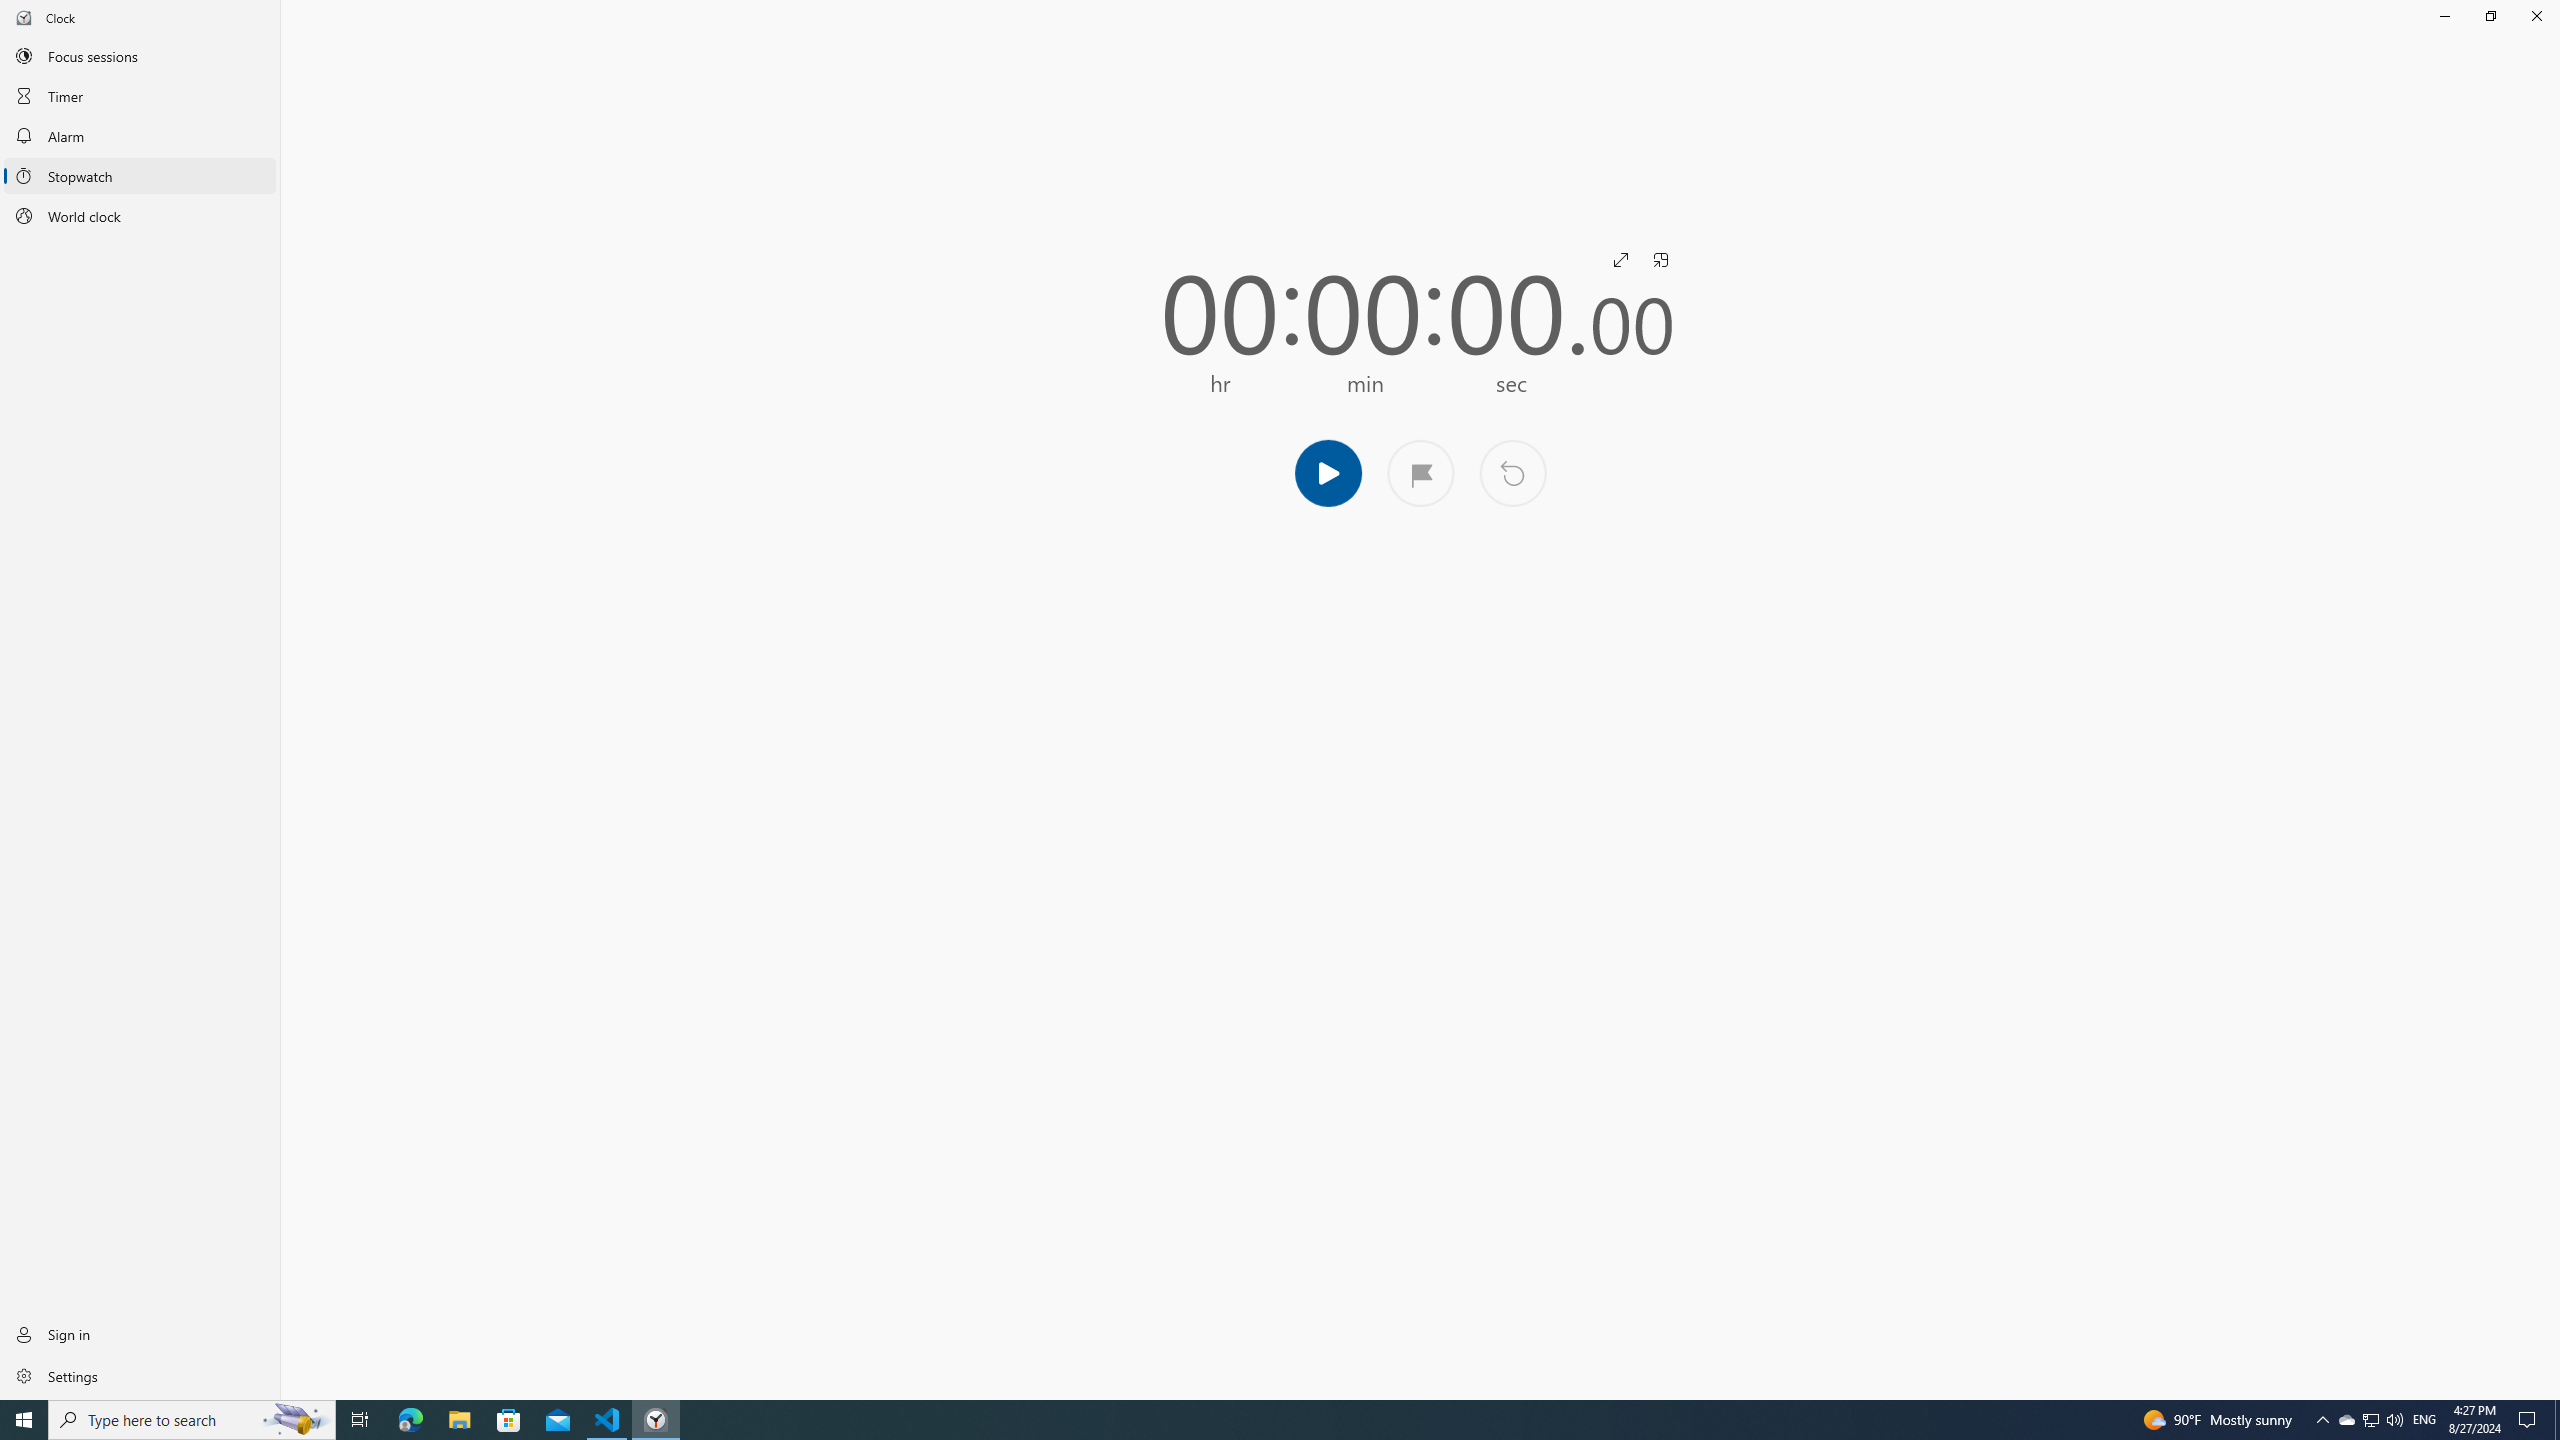 This screenshot has width=2560, height=1440. What do you see at coordinates (1620, 260) in the screenshot?
I see `Expand` at bounding box center [1620, 260].